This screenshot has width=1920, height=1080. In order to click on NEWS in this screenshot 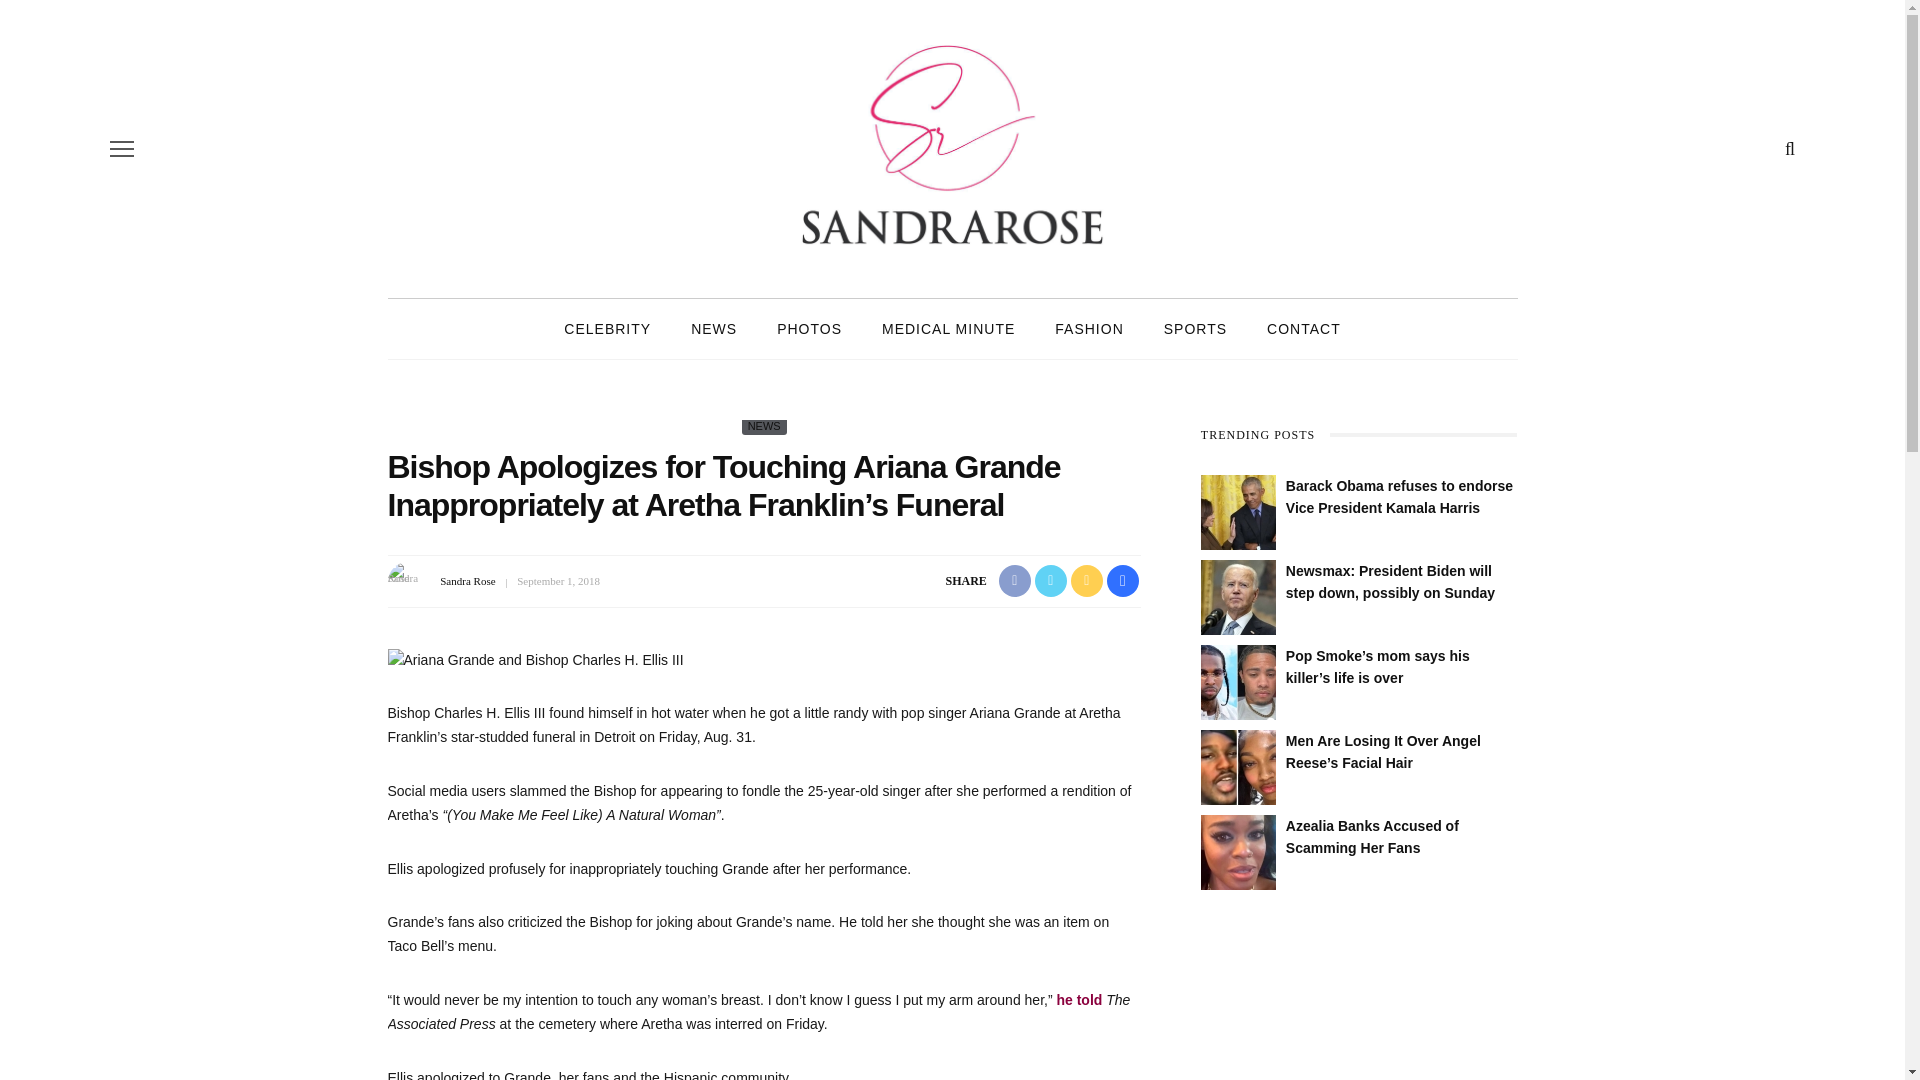, I will do `click(764, 426)`.